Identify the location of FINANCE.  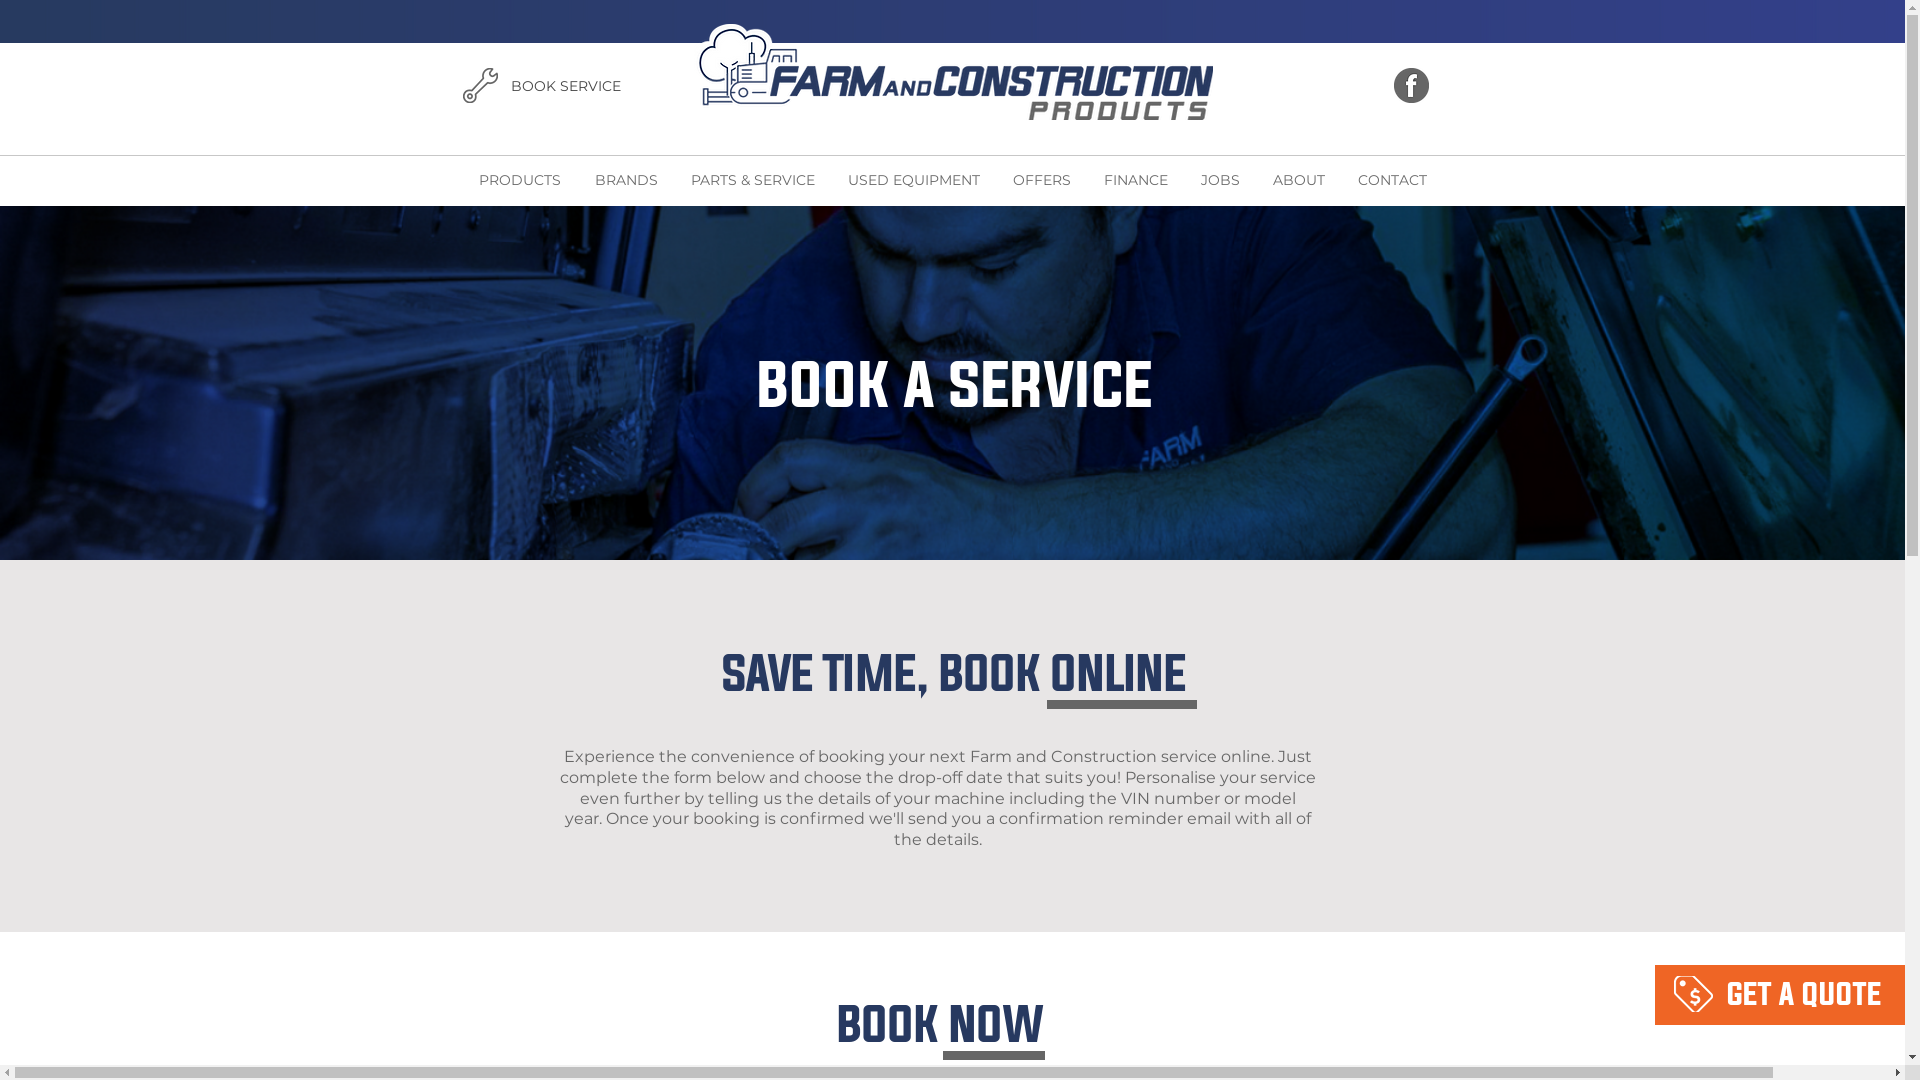
(1134, 180).